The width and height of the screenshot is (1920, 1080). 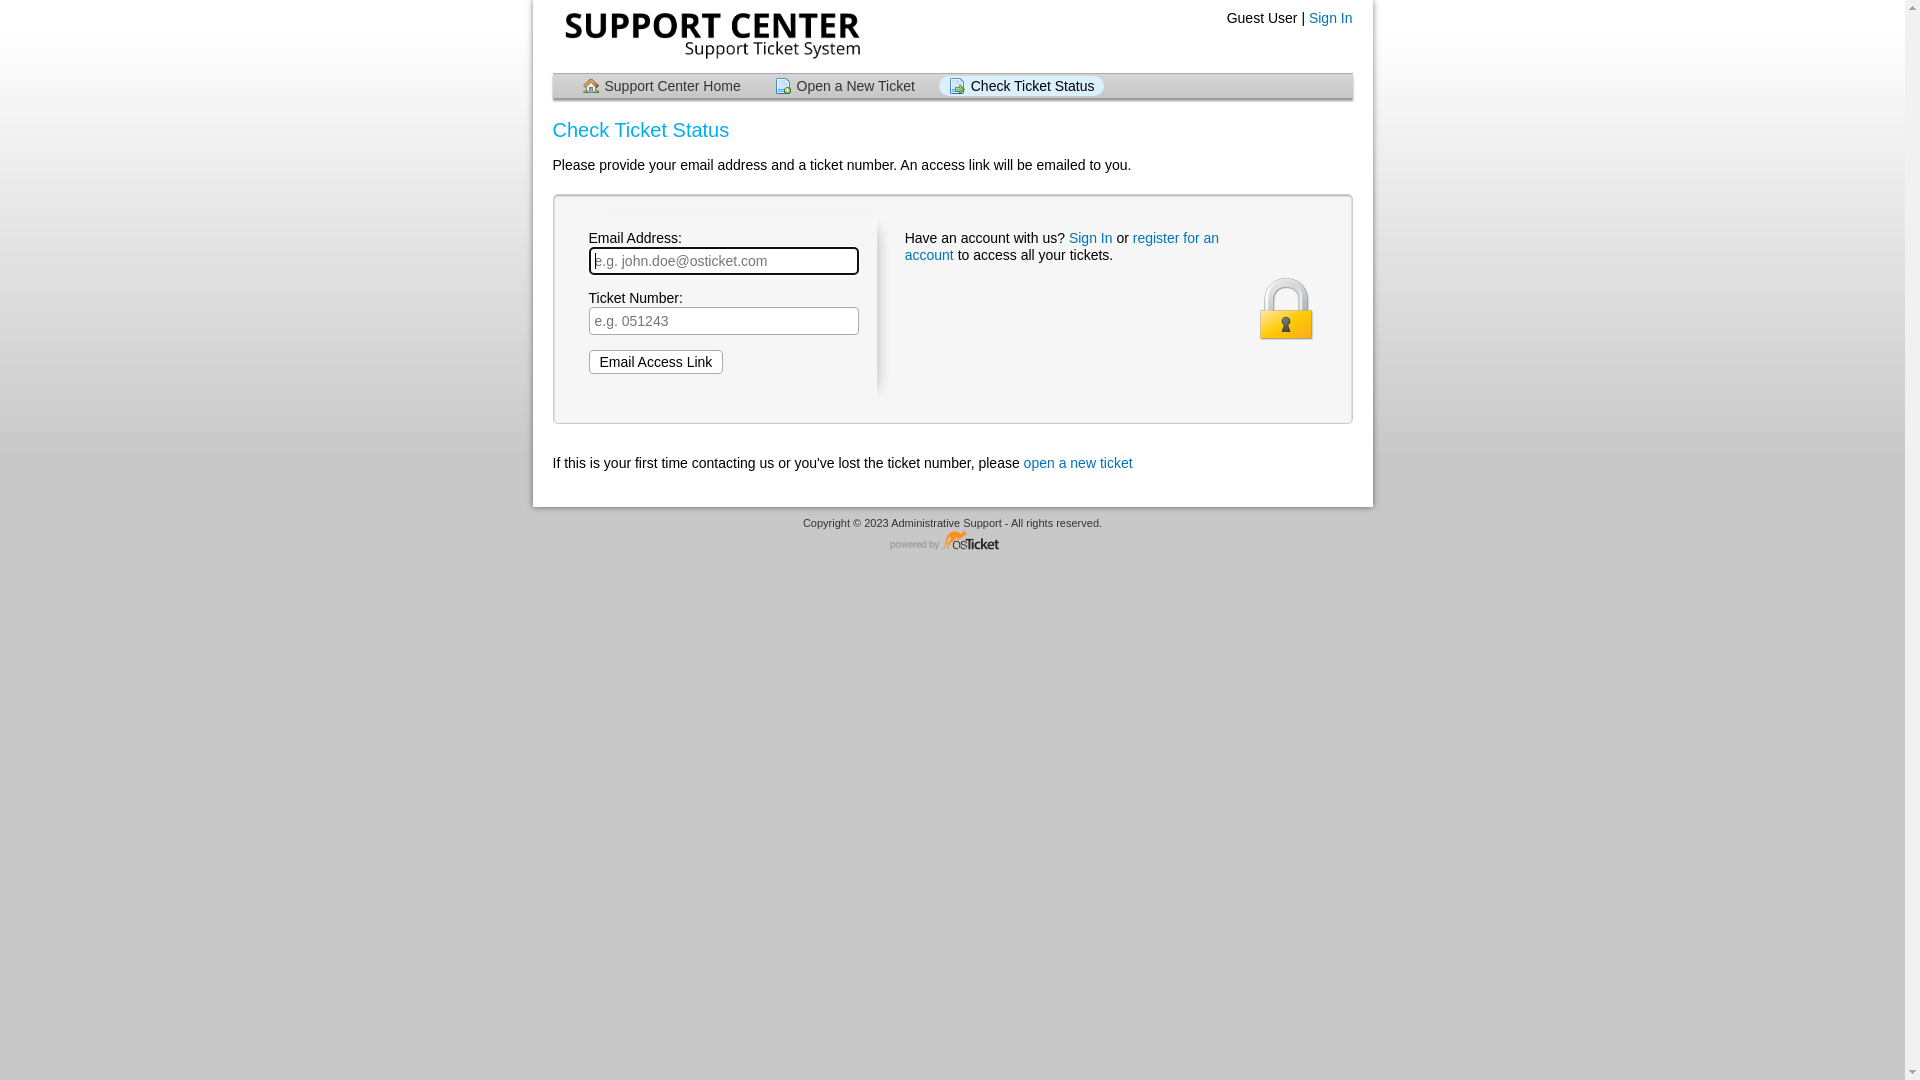 I want to click on Support Center Home, so click(x=661, y=86).